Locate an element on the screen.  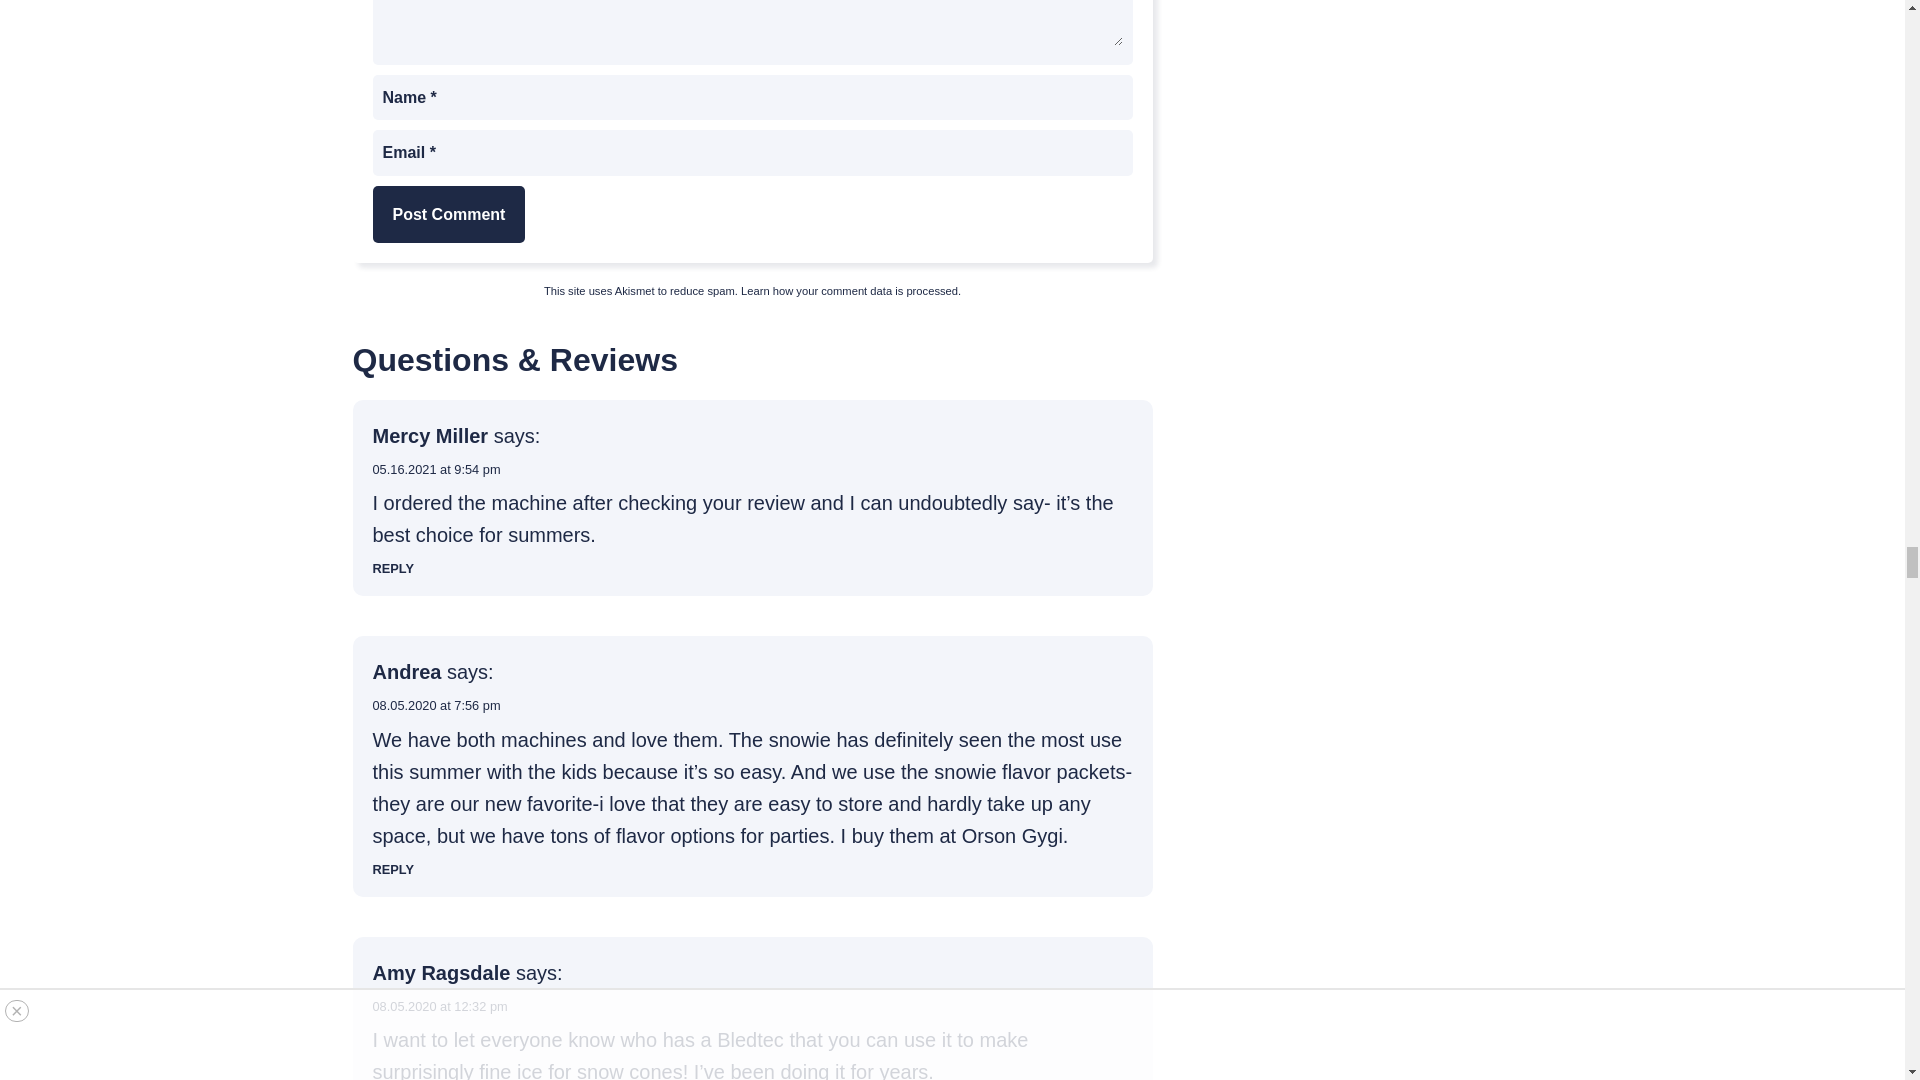
Post Comment is located at coordinates (448, 214).